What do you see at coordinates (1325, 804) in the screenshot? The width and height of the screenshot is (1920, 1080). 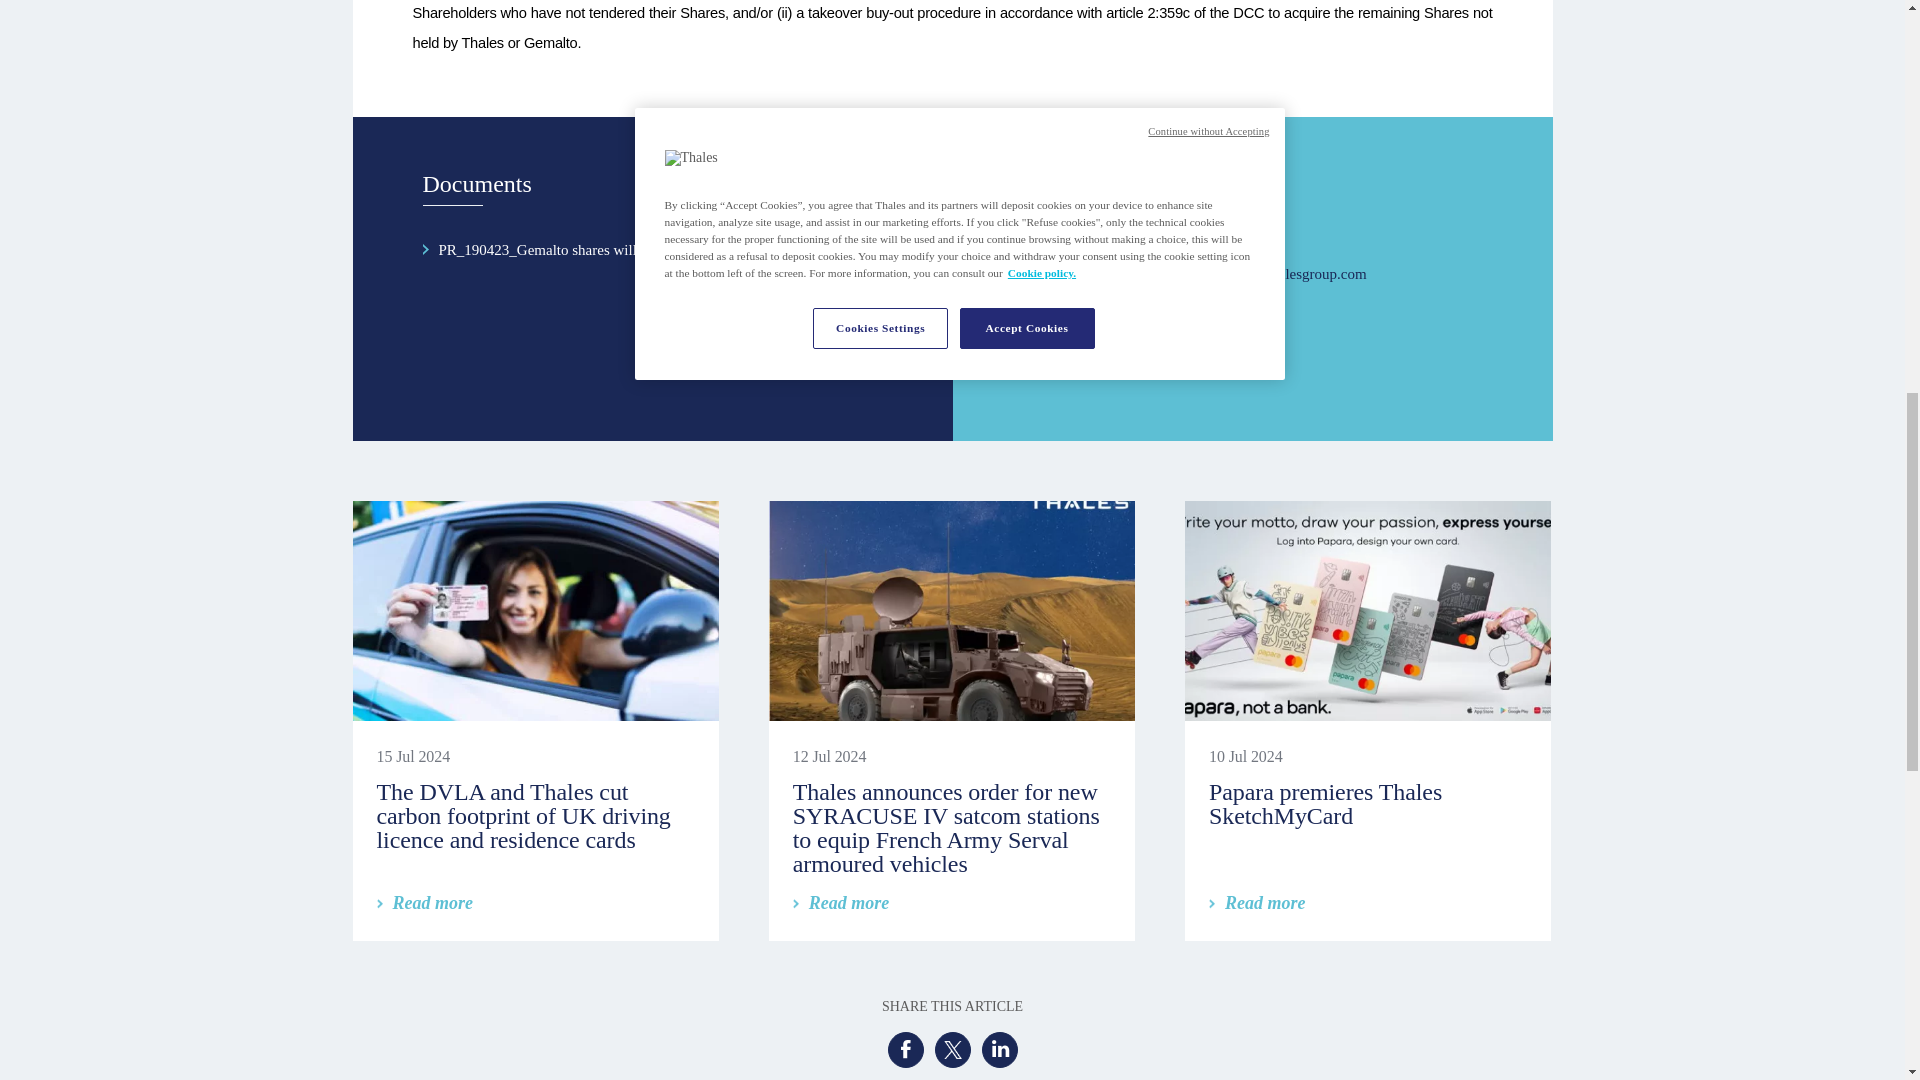 I see `Papara premieres Thales SketchMyCard` at bounding box center [1325, 804].